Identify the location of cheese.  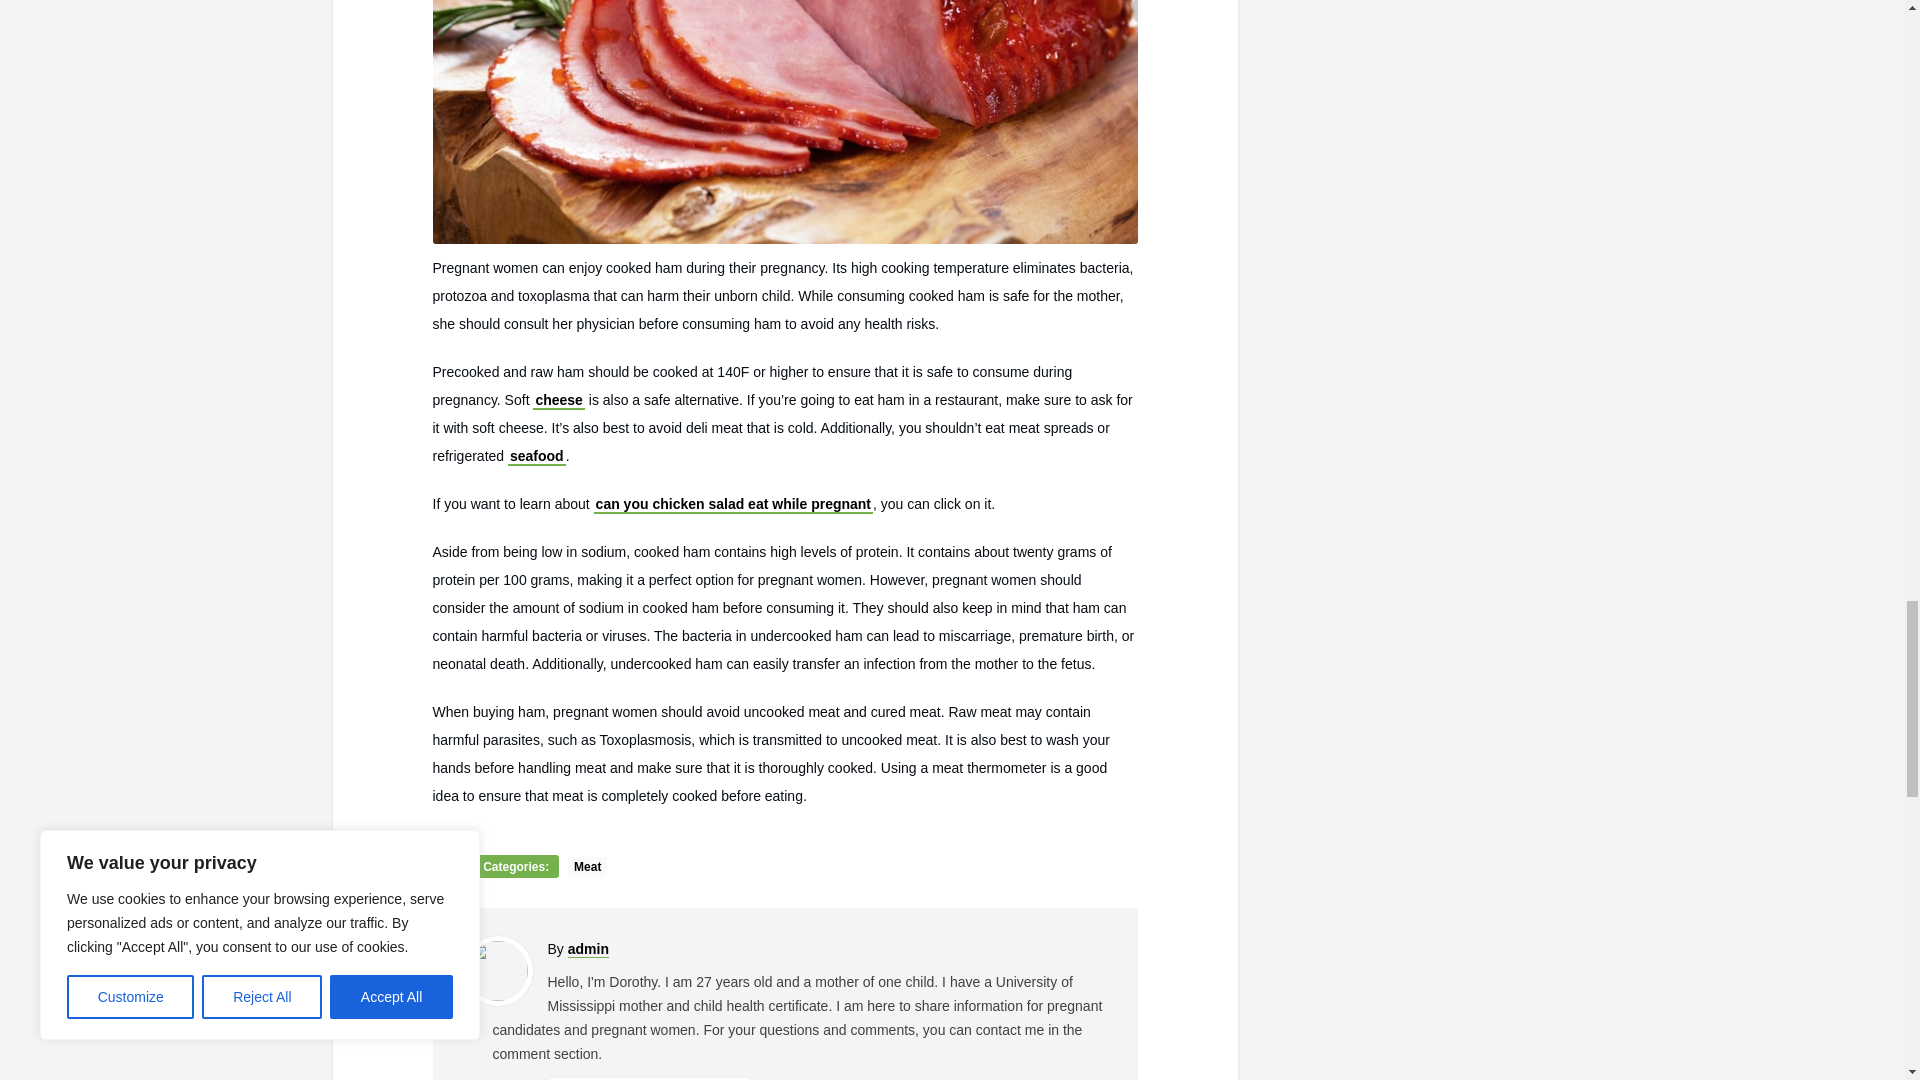
(558, 401).